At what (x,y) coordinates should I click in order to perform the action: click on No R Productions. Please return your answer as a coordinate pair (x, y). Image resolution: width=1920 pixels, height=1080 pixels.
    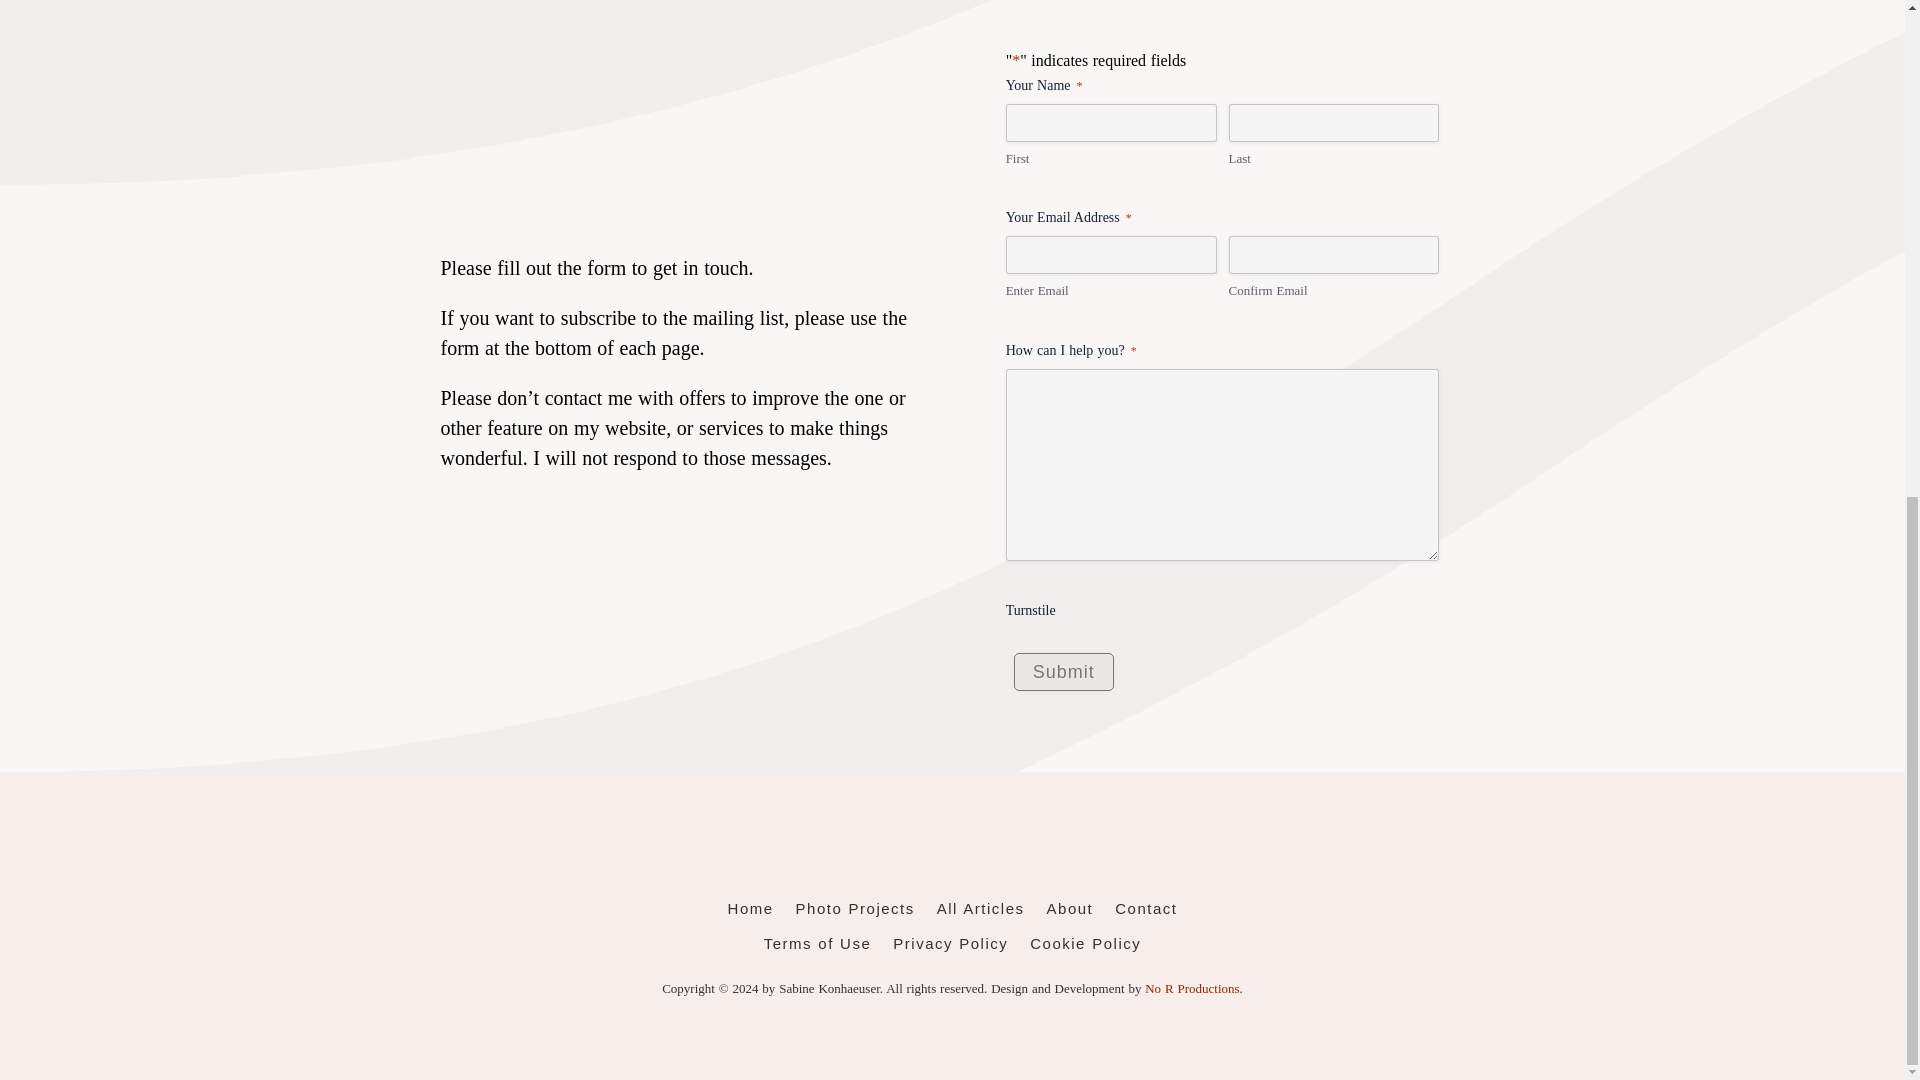
    Looking at the image, I should click on (1191, 988).